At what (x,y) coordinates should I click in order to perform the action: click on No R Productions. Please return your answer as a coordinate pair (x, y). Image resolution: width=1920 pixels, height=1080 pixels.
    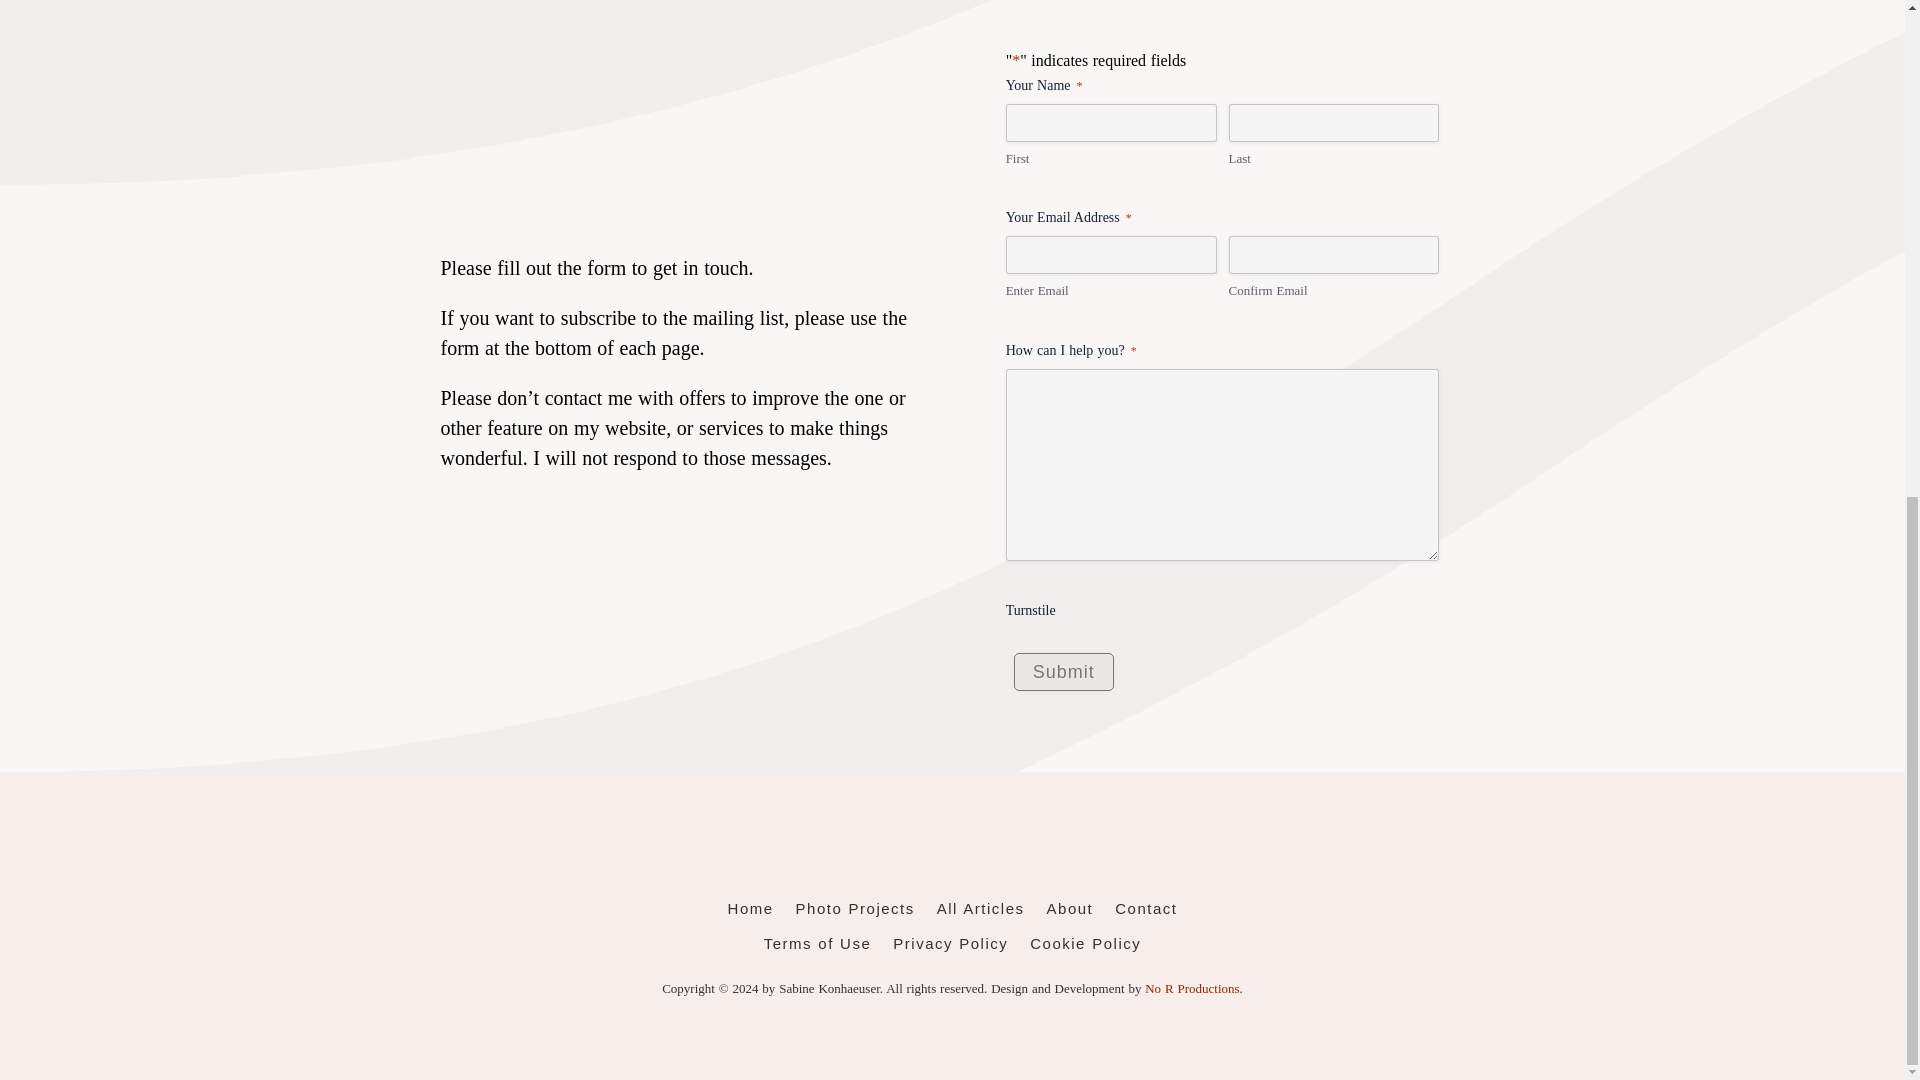
    Looking at the image, I should click on (1191, 988).